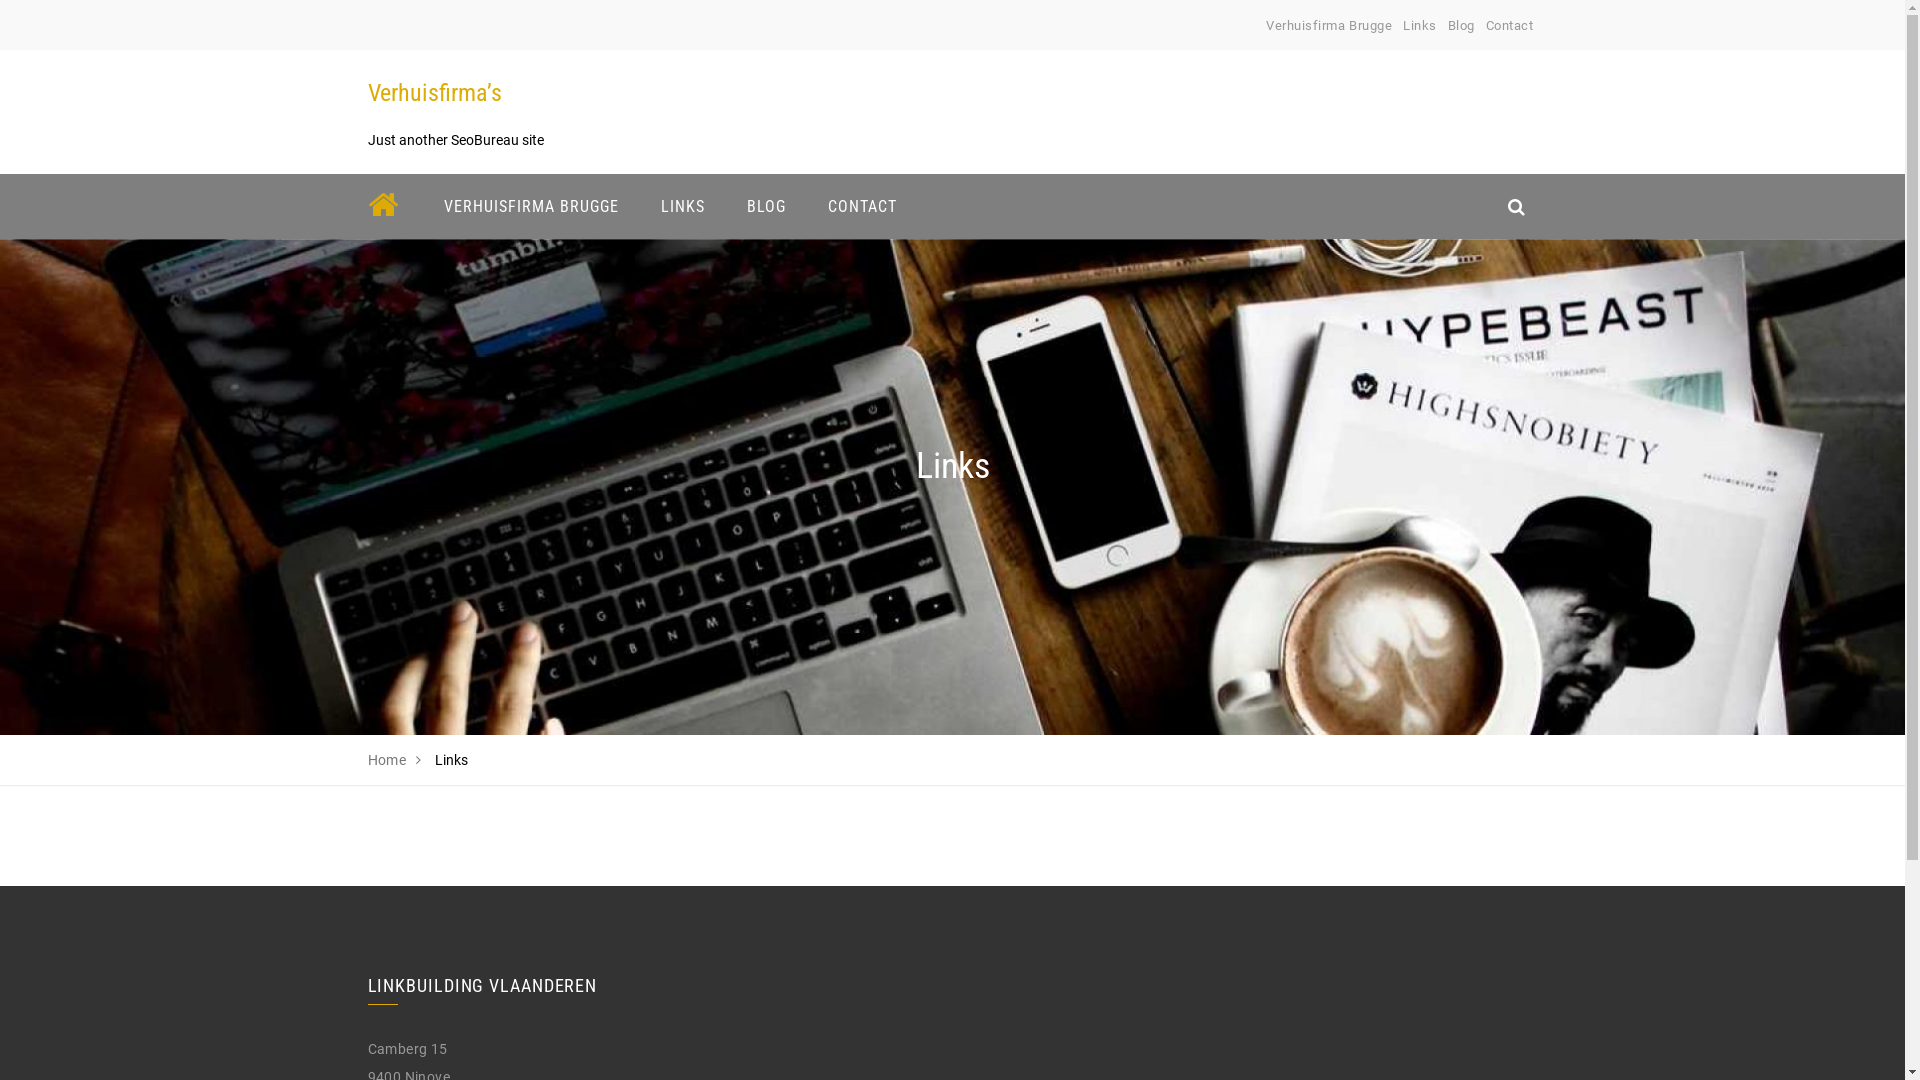  What do you see at coordinates (1329, 26) in the screenshot?
I see `Verhuisfirma Brugge` at bounding box center [1329, 26].